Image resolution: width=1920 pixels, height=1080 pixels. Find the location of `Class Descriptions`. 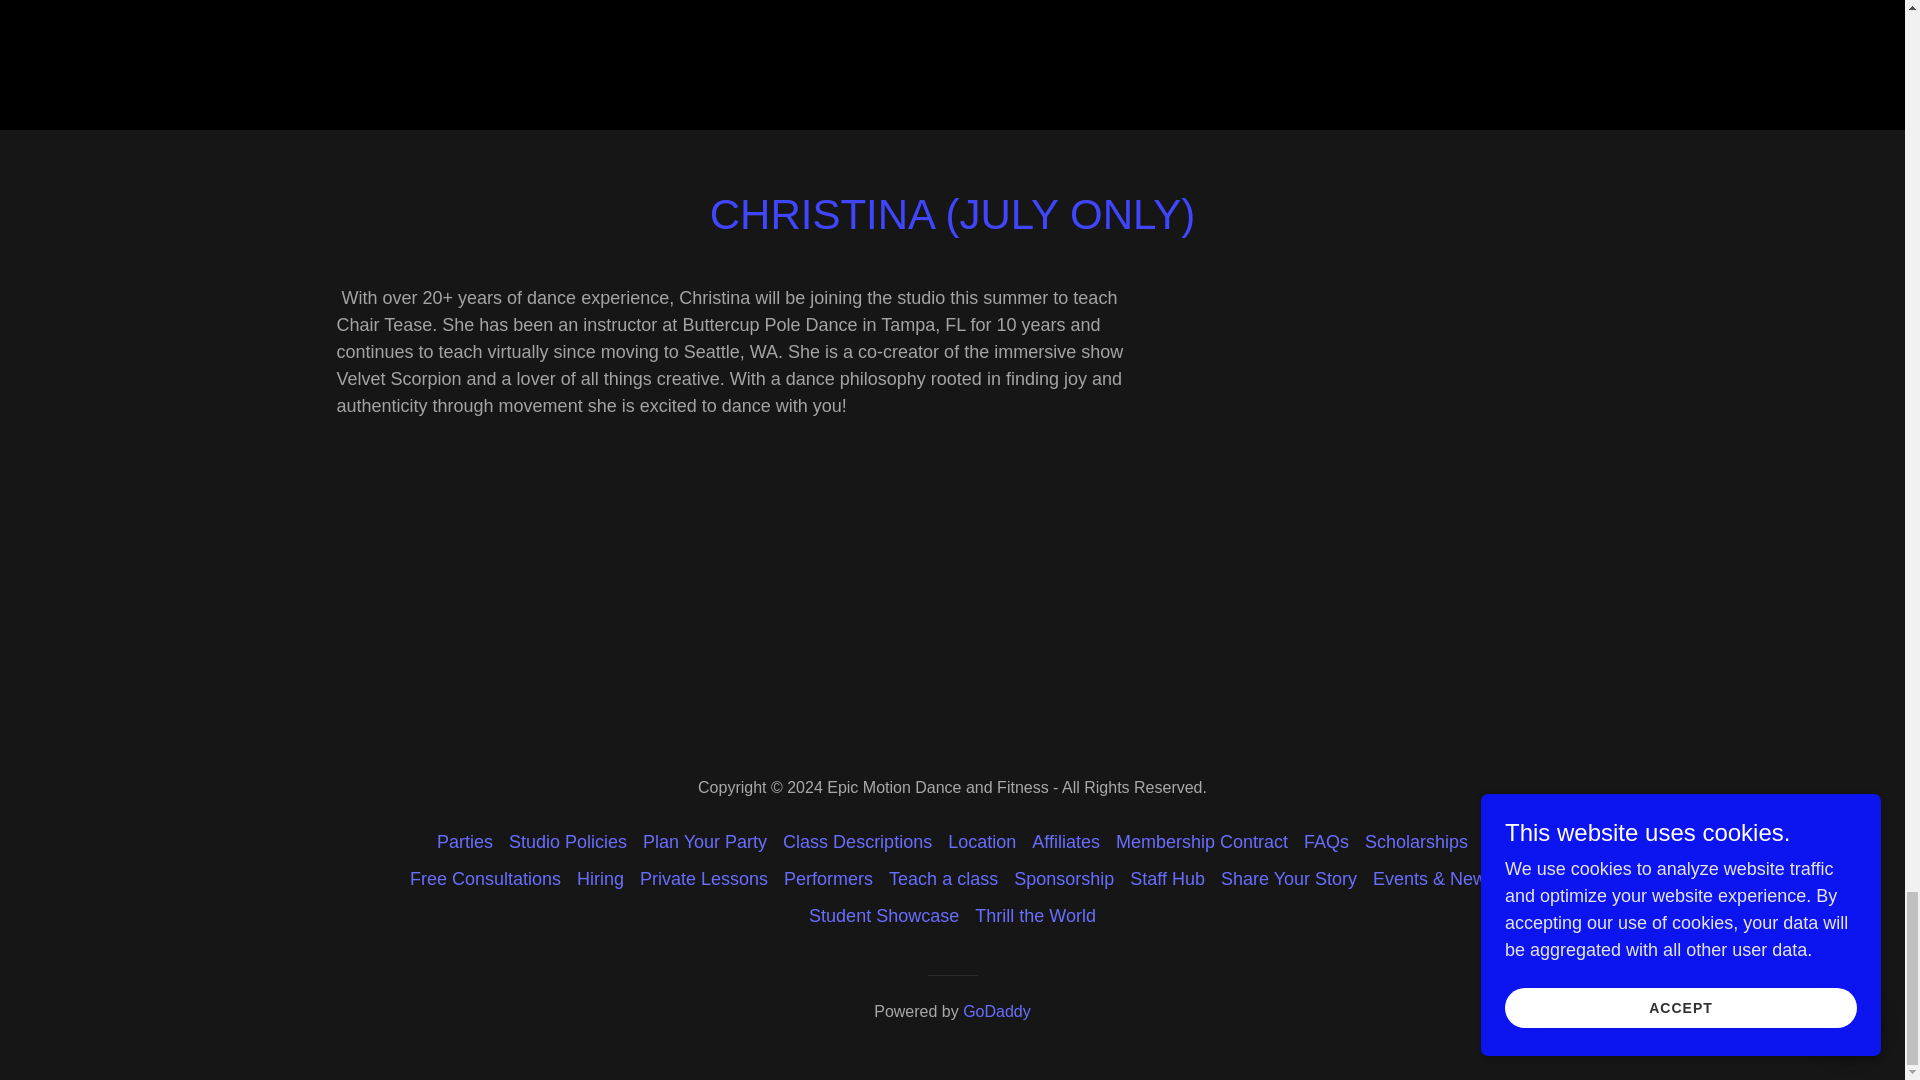

Class Descriptions is located at coordinates (858, 842).